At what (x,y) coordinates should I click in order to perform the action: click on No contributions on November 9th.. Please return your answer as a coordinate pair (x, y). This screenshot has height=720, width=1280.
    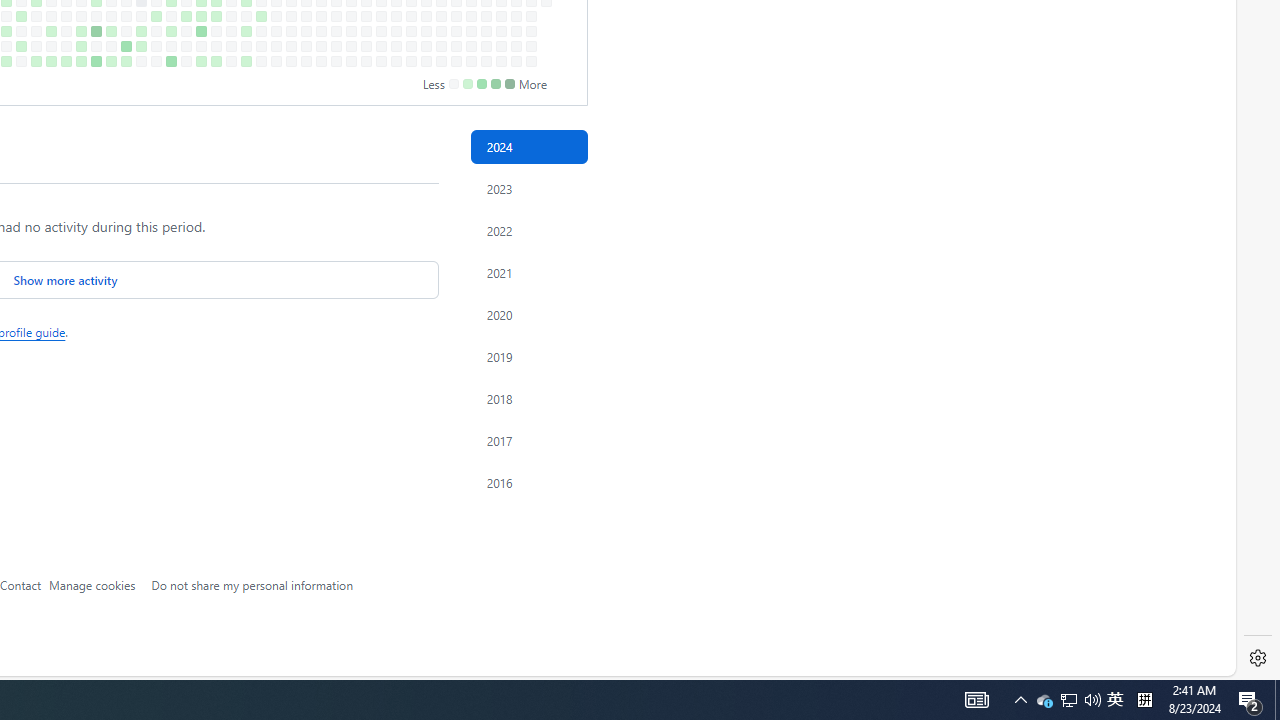
    Looking at the image, I should click on (426, 61).